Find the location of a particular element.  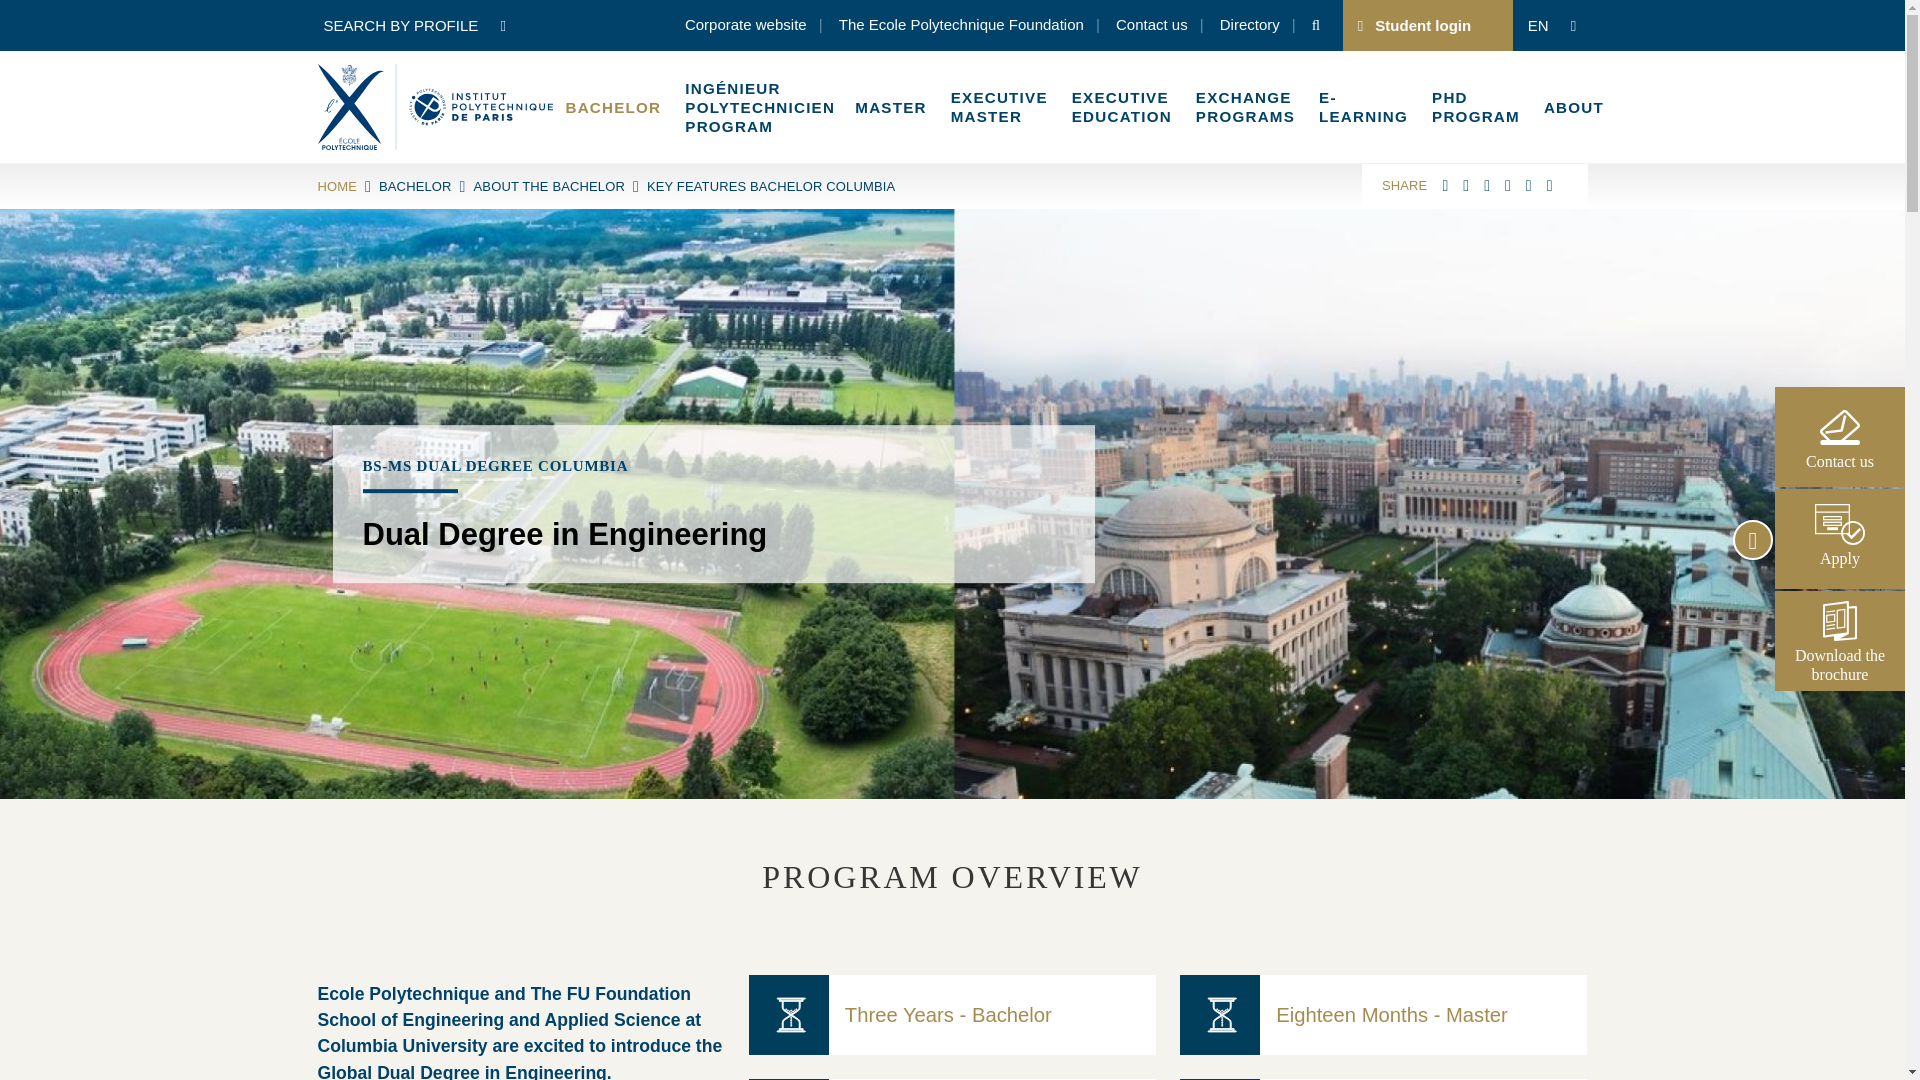

Student login is located at coordinates (1422, 25).